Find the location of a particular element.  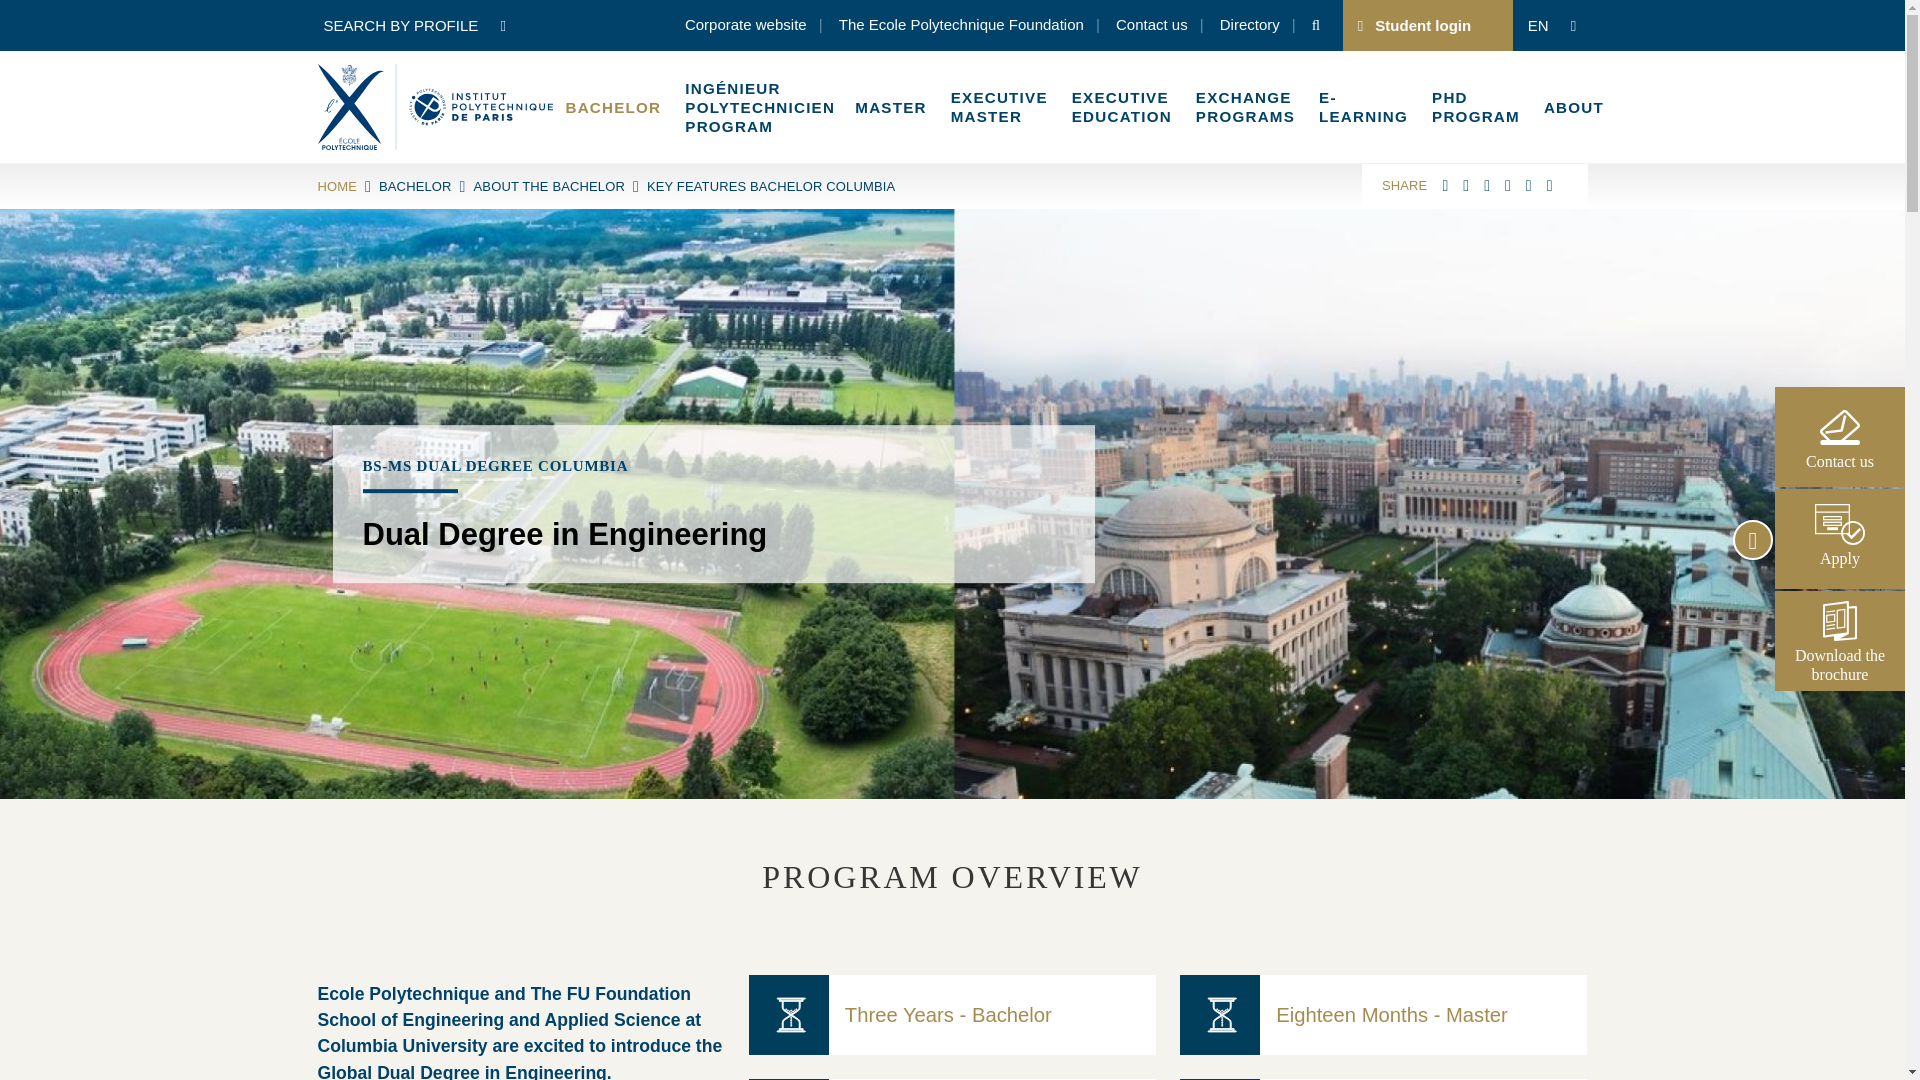

Student login is located at coordinates (1422, 25).